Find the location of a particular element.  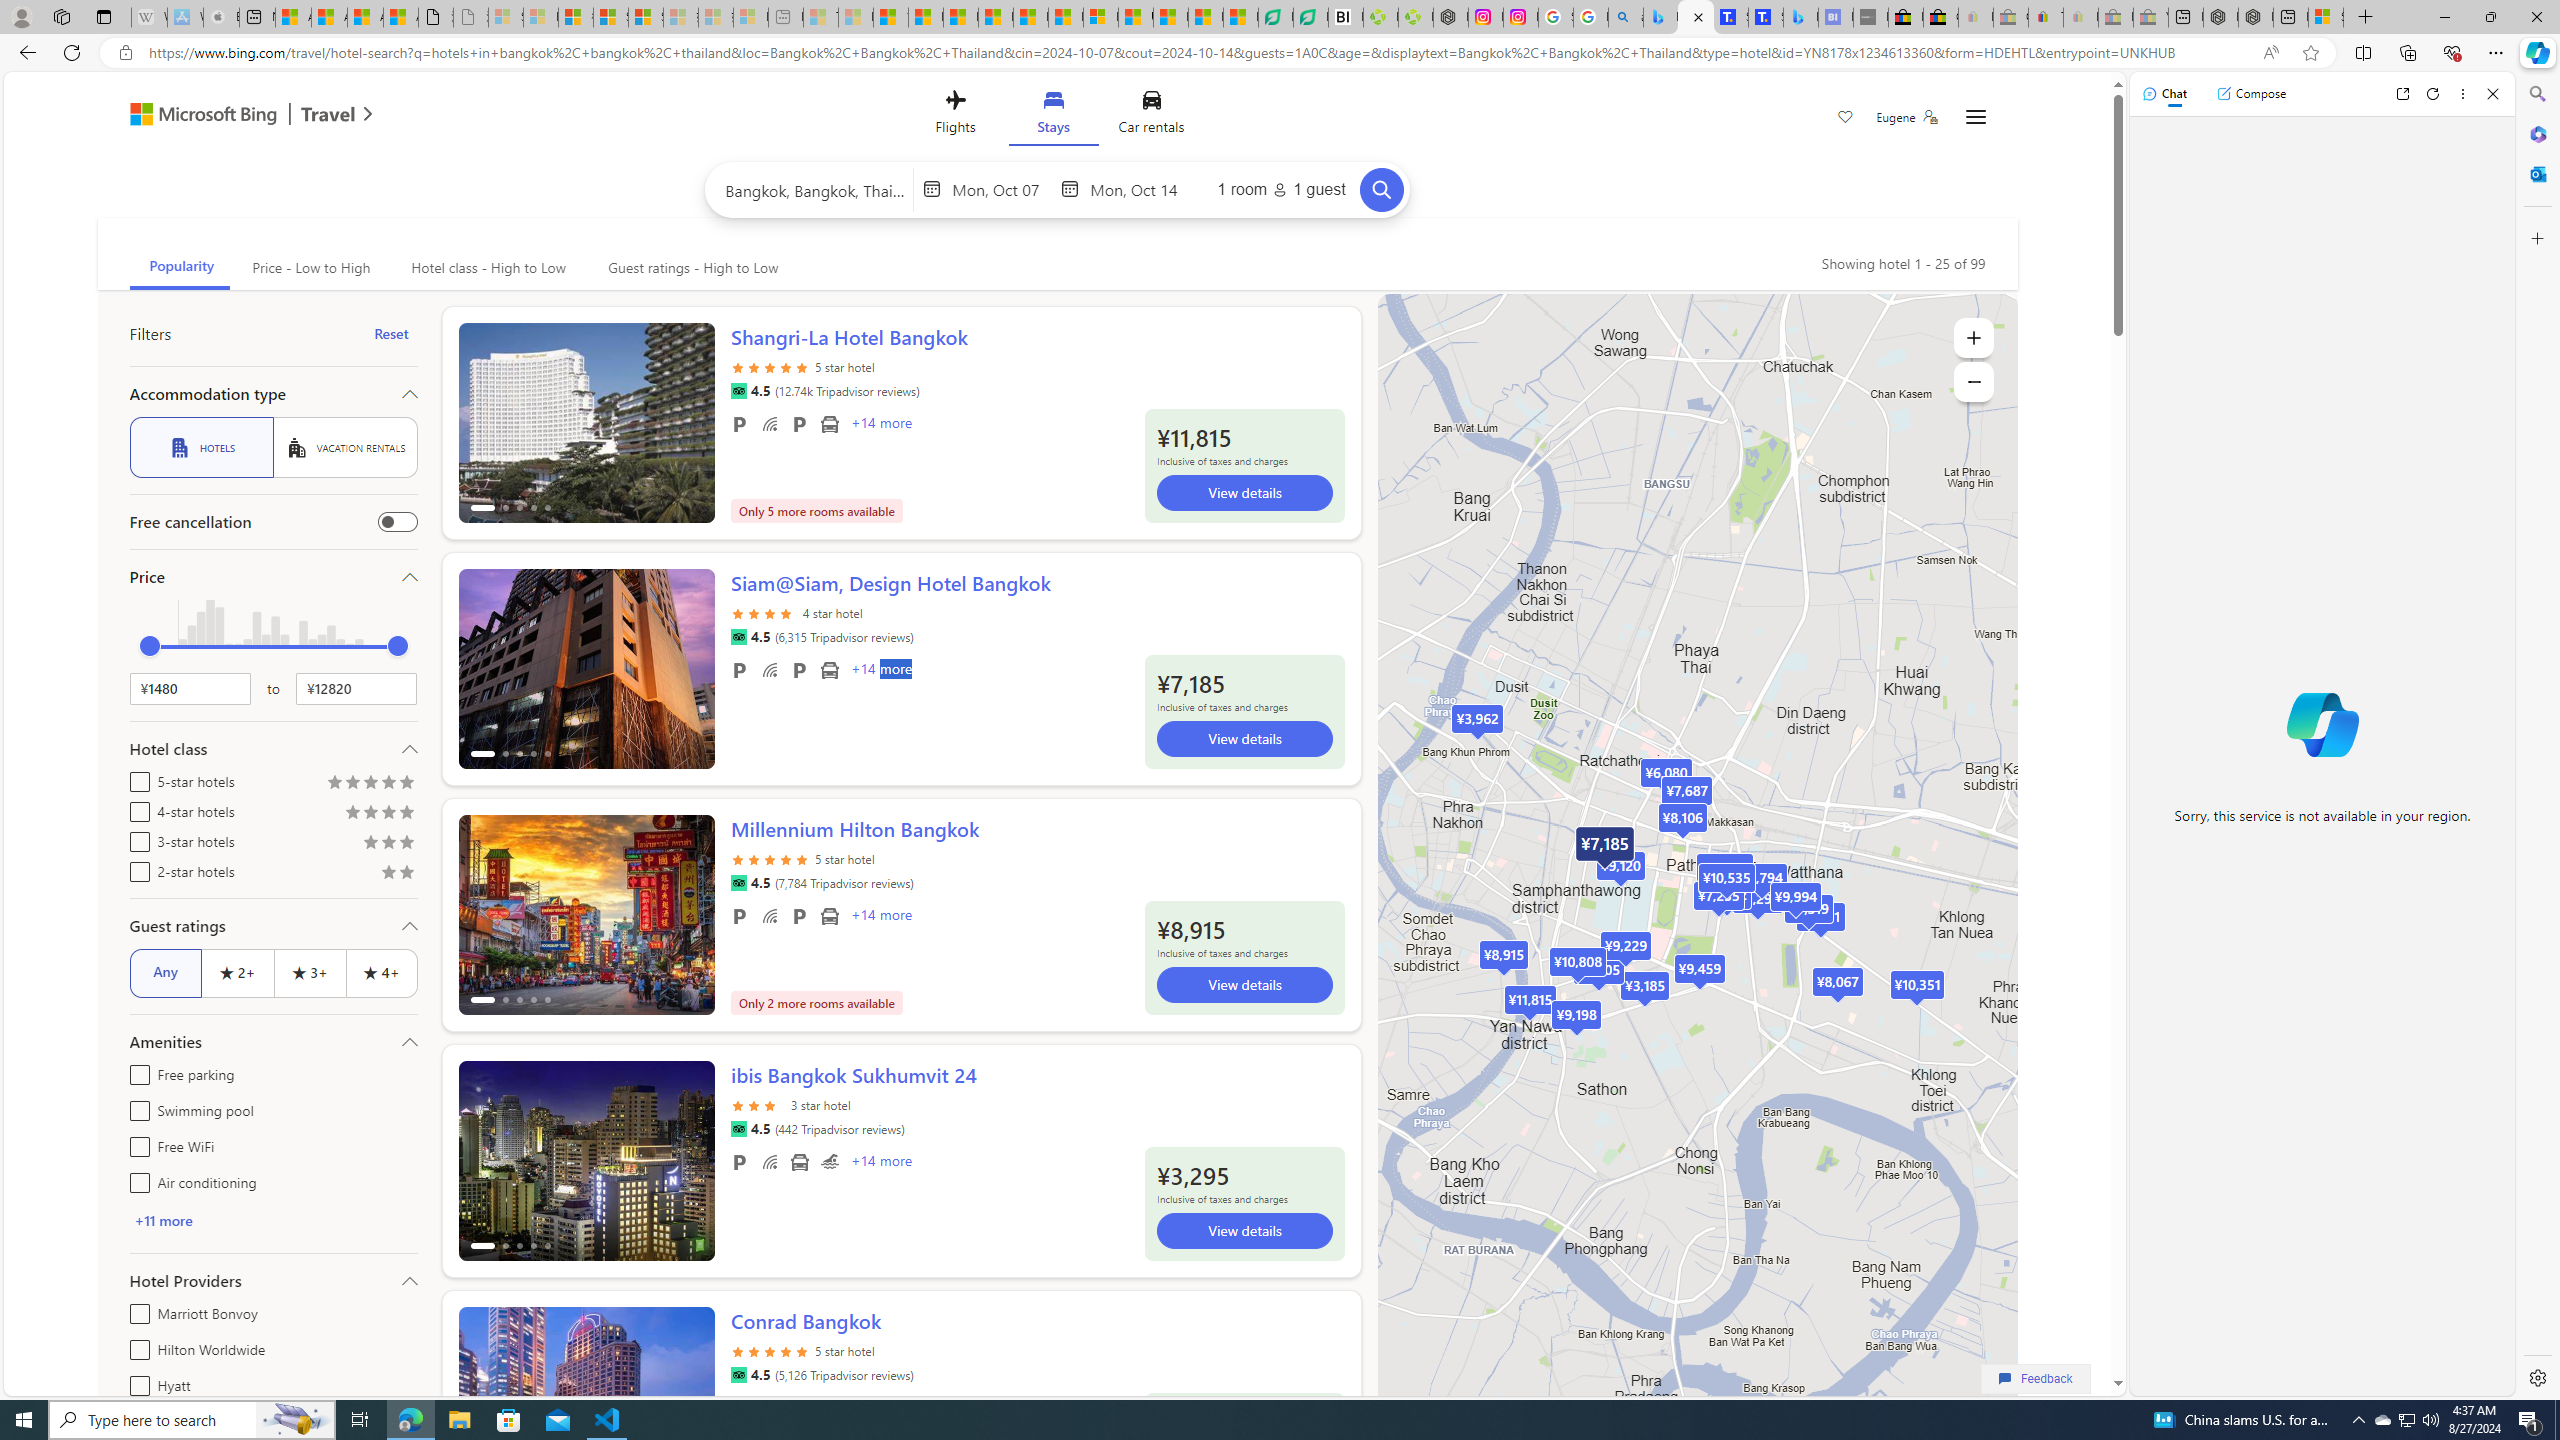

Hotel class is located at coordinates (272, 748).